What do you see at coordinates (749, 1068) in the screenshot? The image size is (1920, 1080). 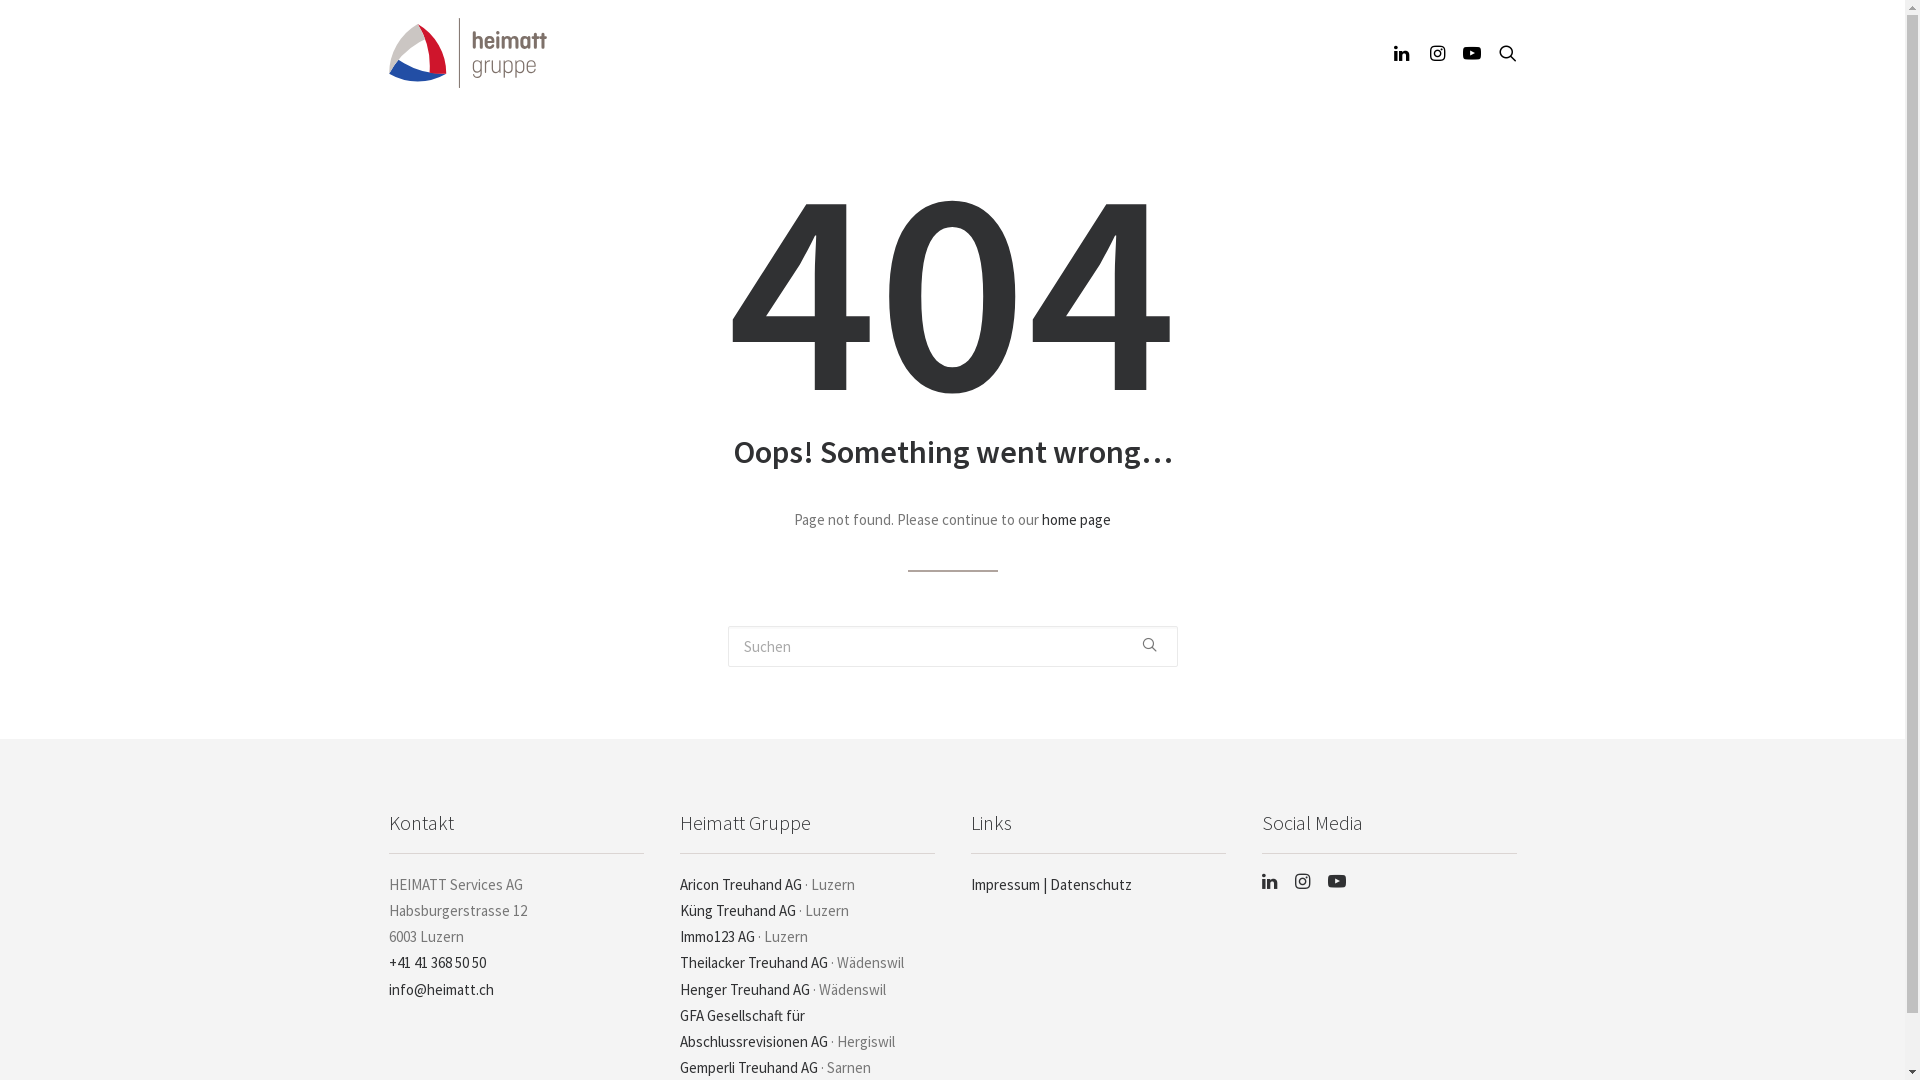 I see `Gemperli Treuhand AG` at bounding box center [749, 1068].